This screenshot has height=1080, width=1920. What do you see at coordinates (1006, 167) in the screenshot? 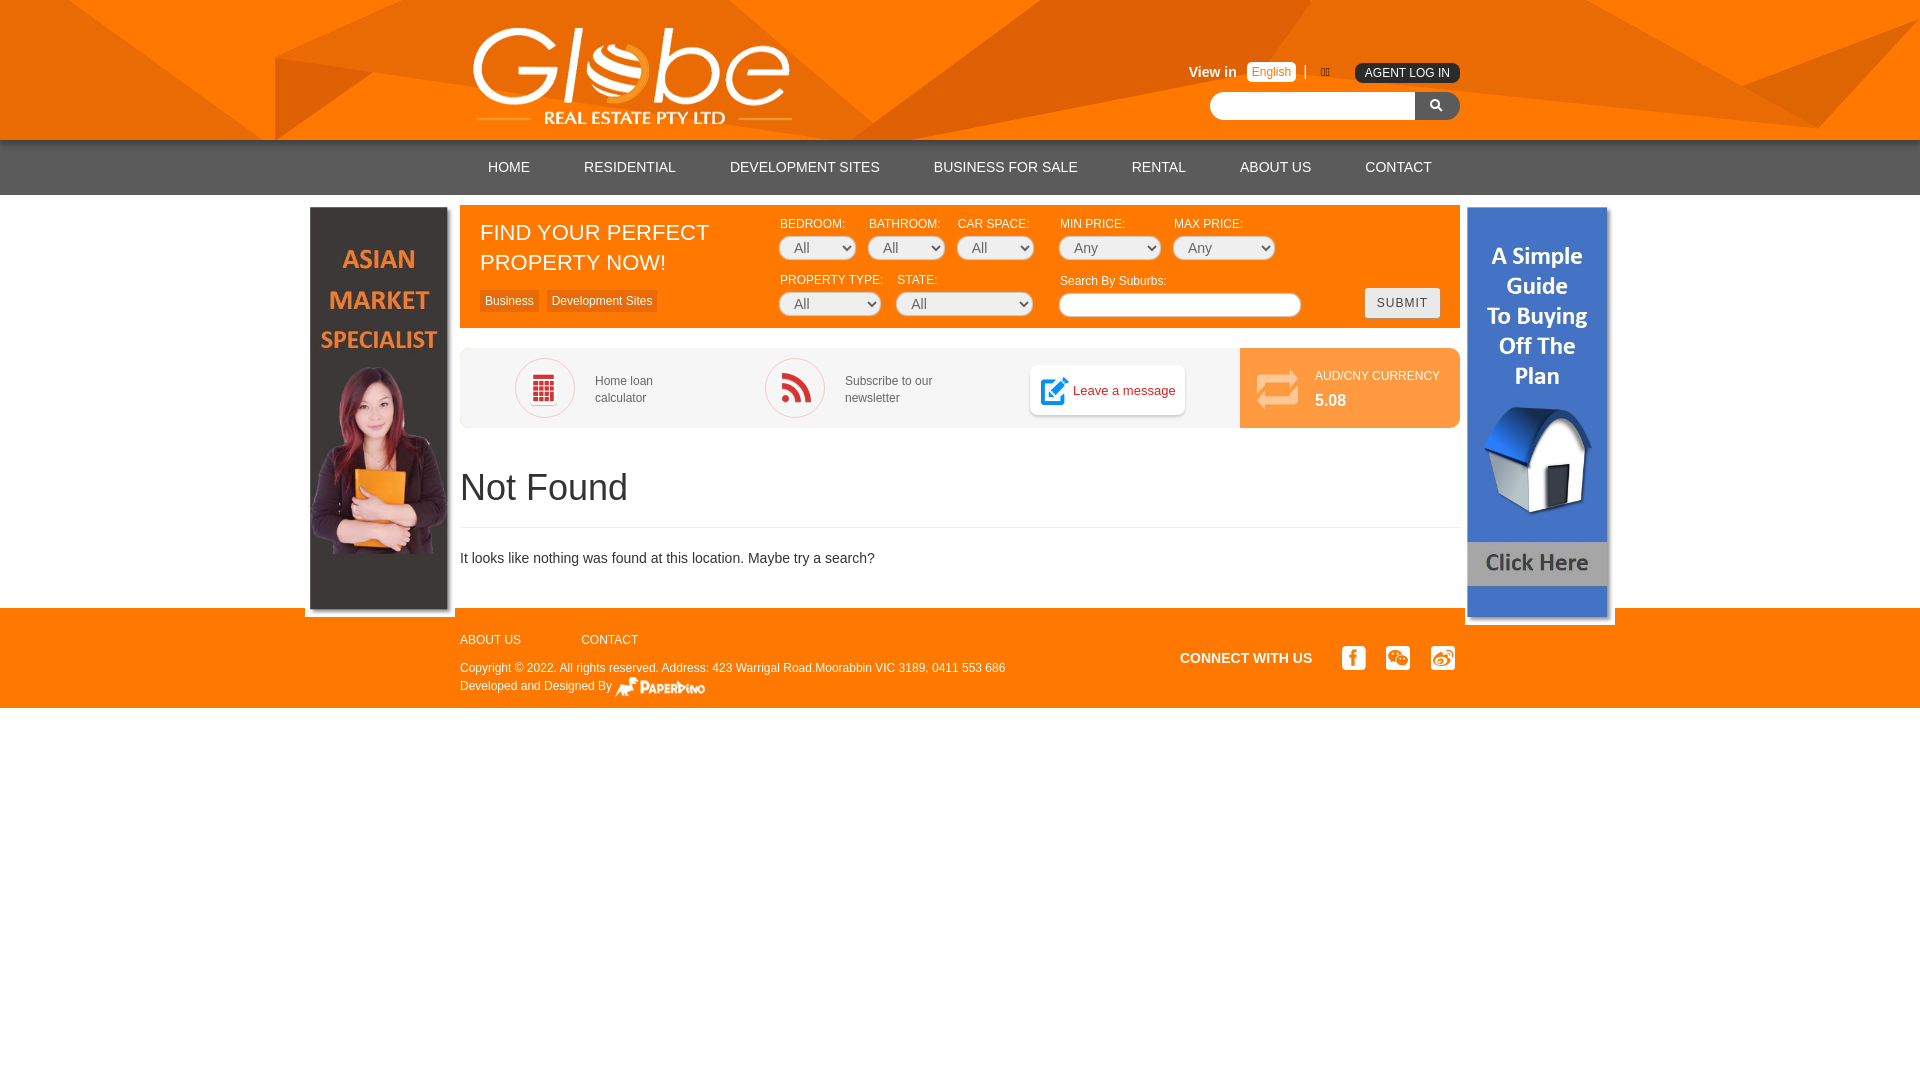
I see `BUSINESS FOR SALE` at bounding box center [1006, 167].